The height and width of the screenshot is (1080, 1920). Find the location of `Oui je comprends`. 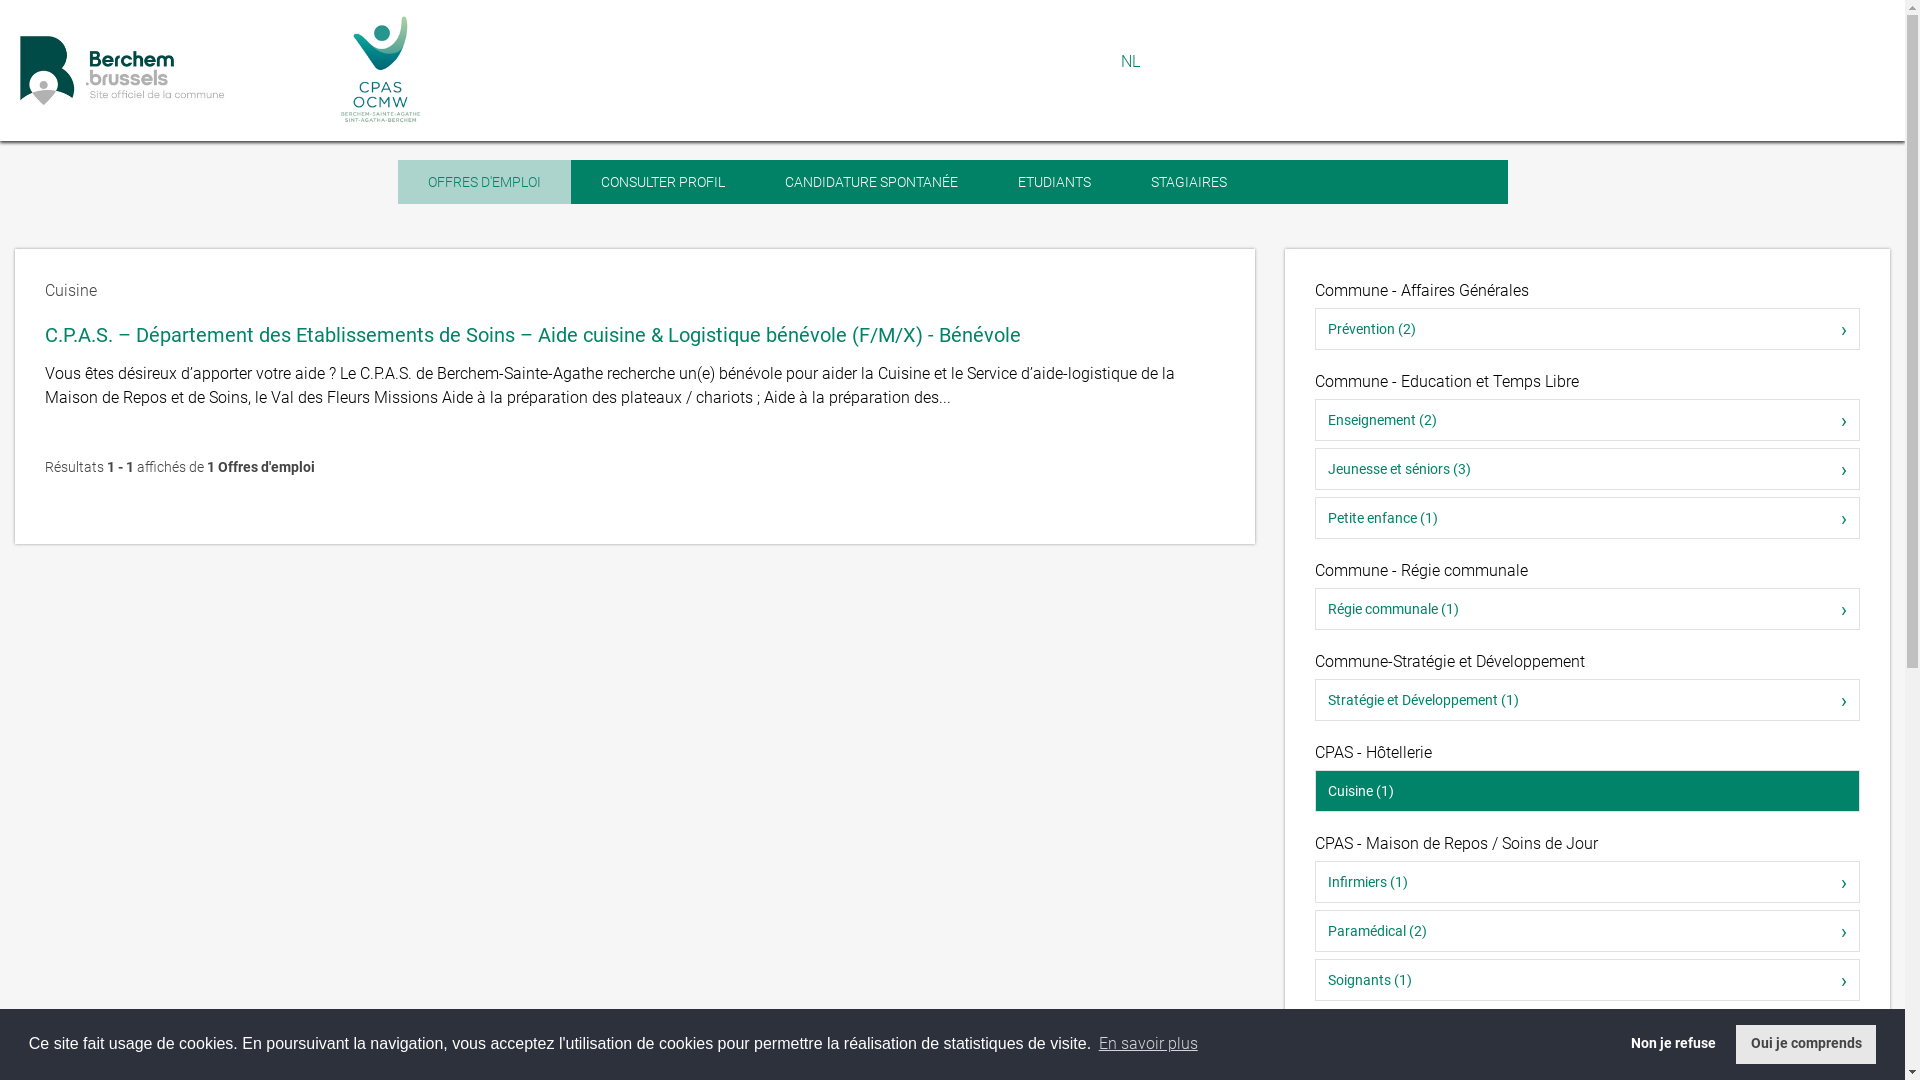

Oui je comprends is located at coordinates (1806, 1044).